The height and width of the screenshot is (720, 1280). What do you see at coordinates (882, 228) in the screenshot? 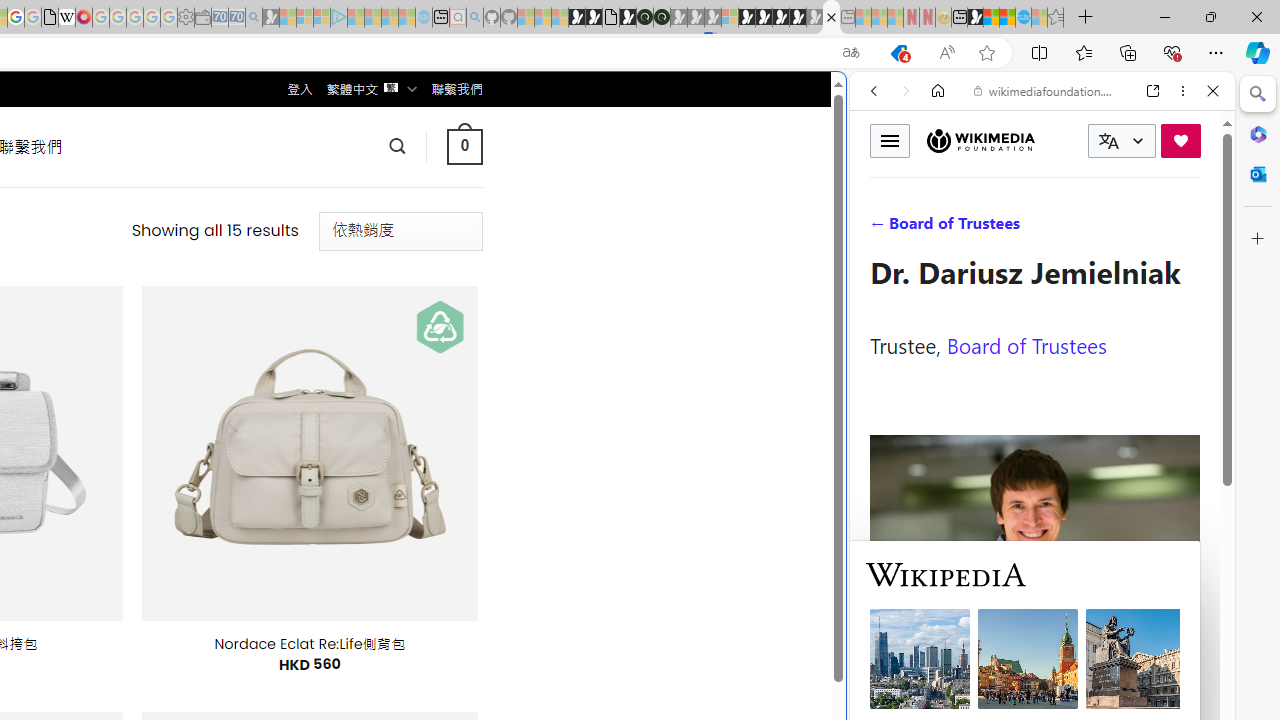
I see `WEB  ` at bounding box center [882, 228].